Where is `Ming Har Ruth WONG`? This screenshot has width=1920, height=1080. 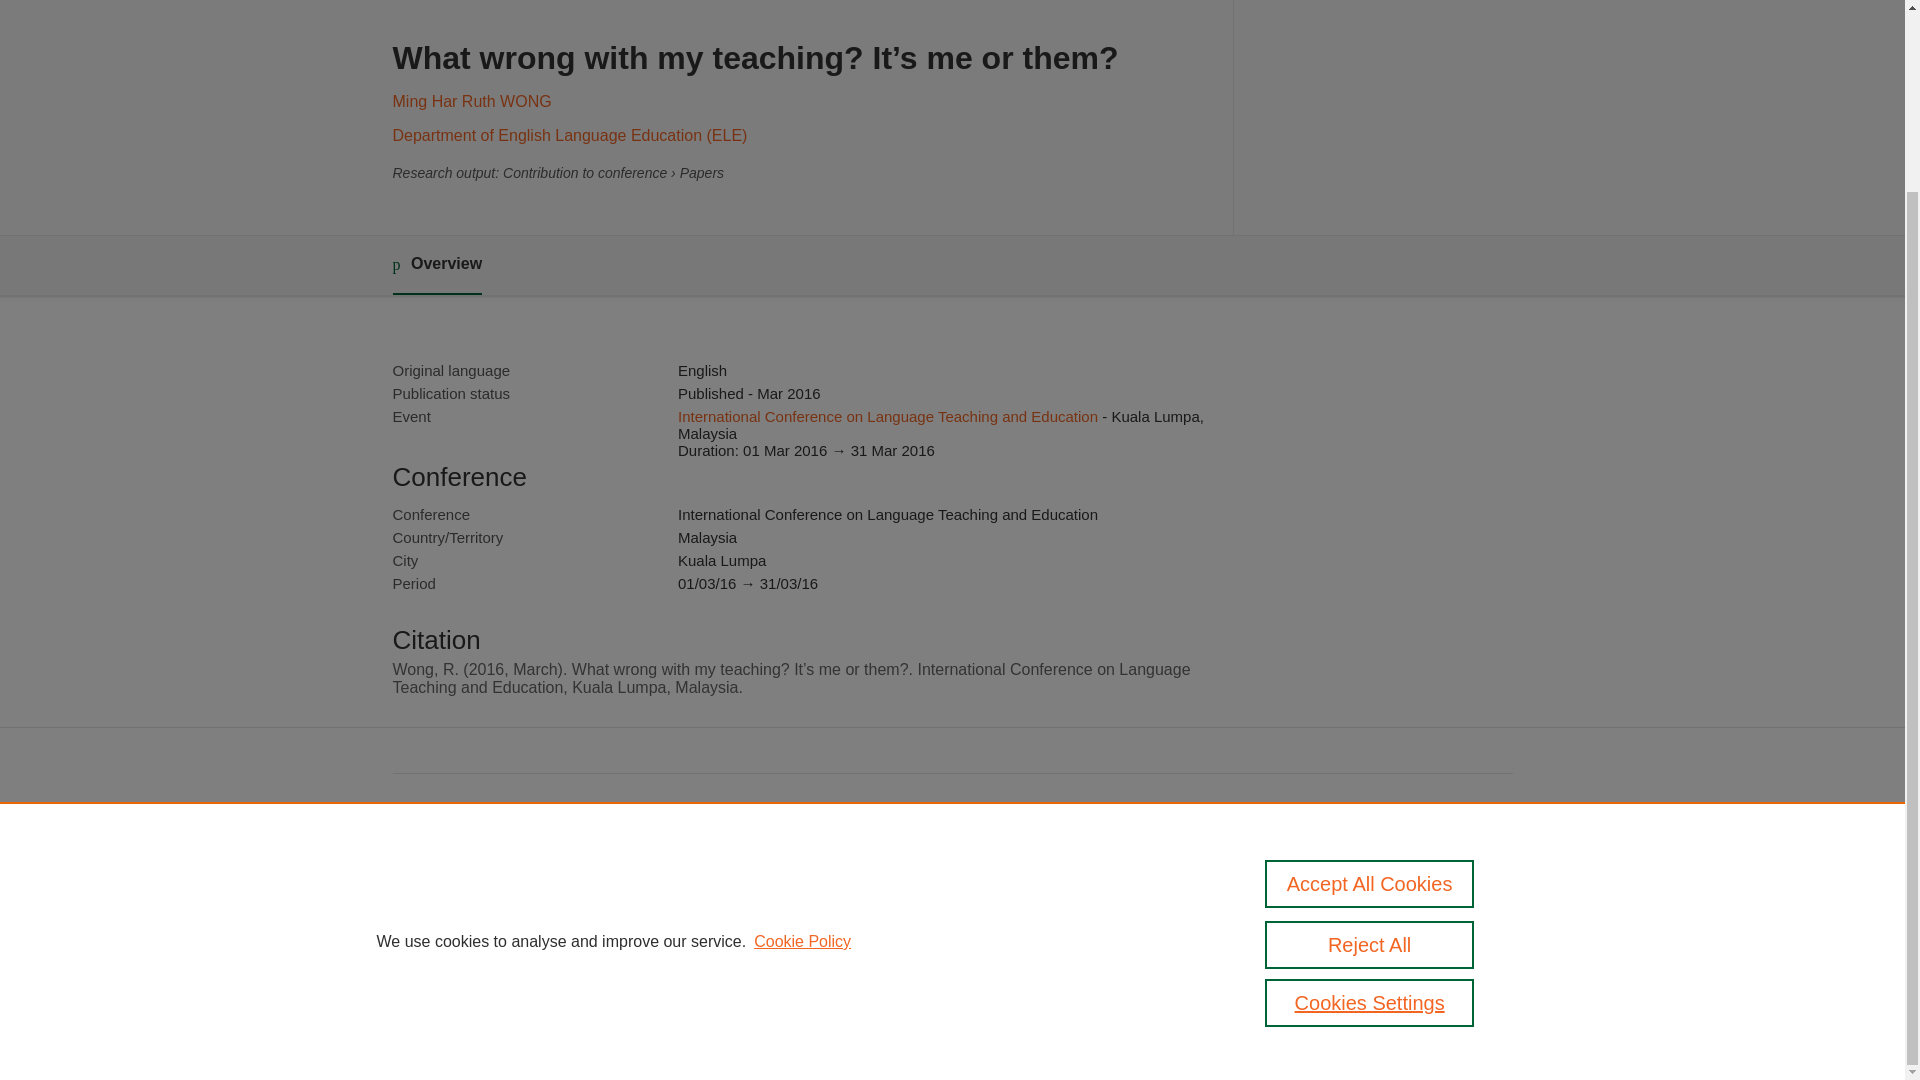 Ming Har Ruth WONG is located at coordinates (471, 101).